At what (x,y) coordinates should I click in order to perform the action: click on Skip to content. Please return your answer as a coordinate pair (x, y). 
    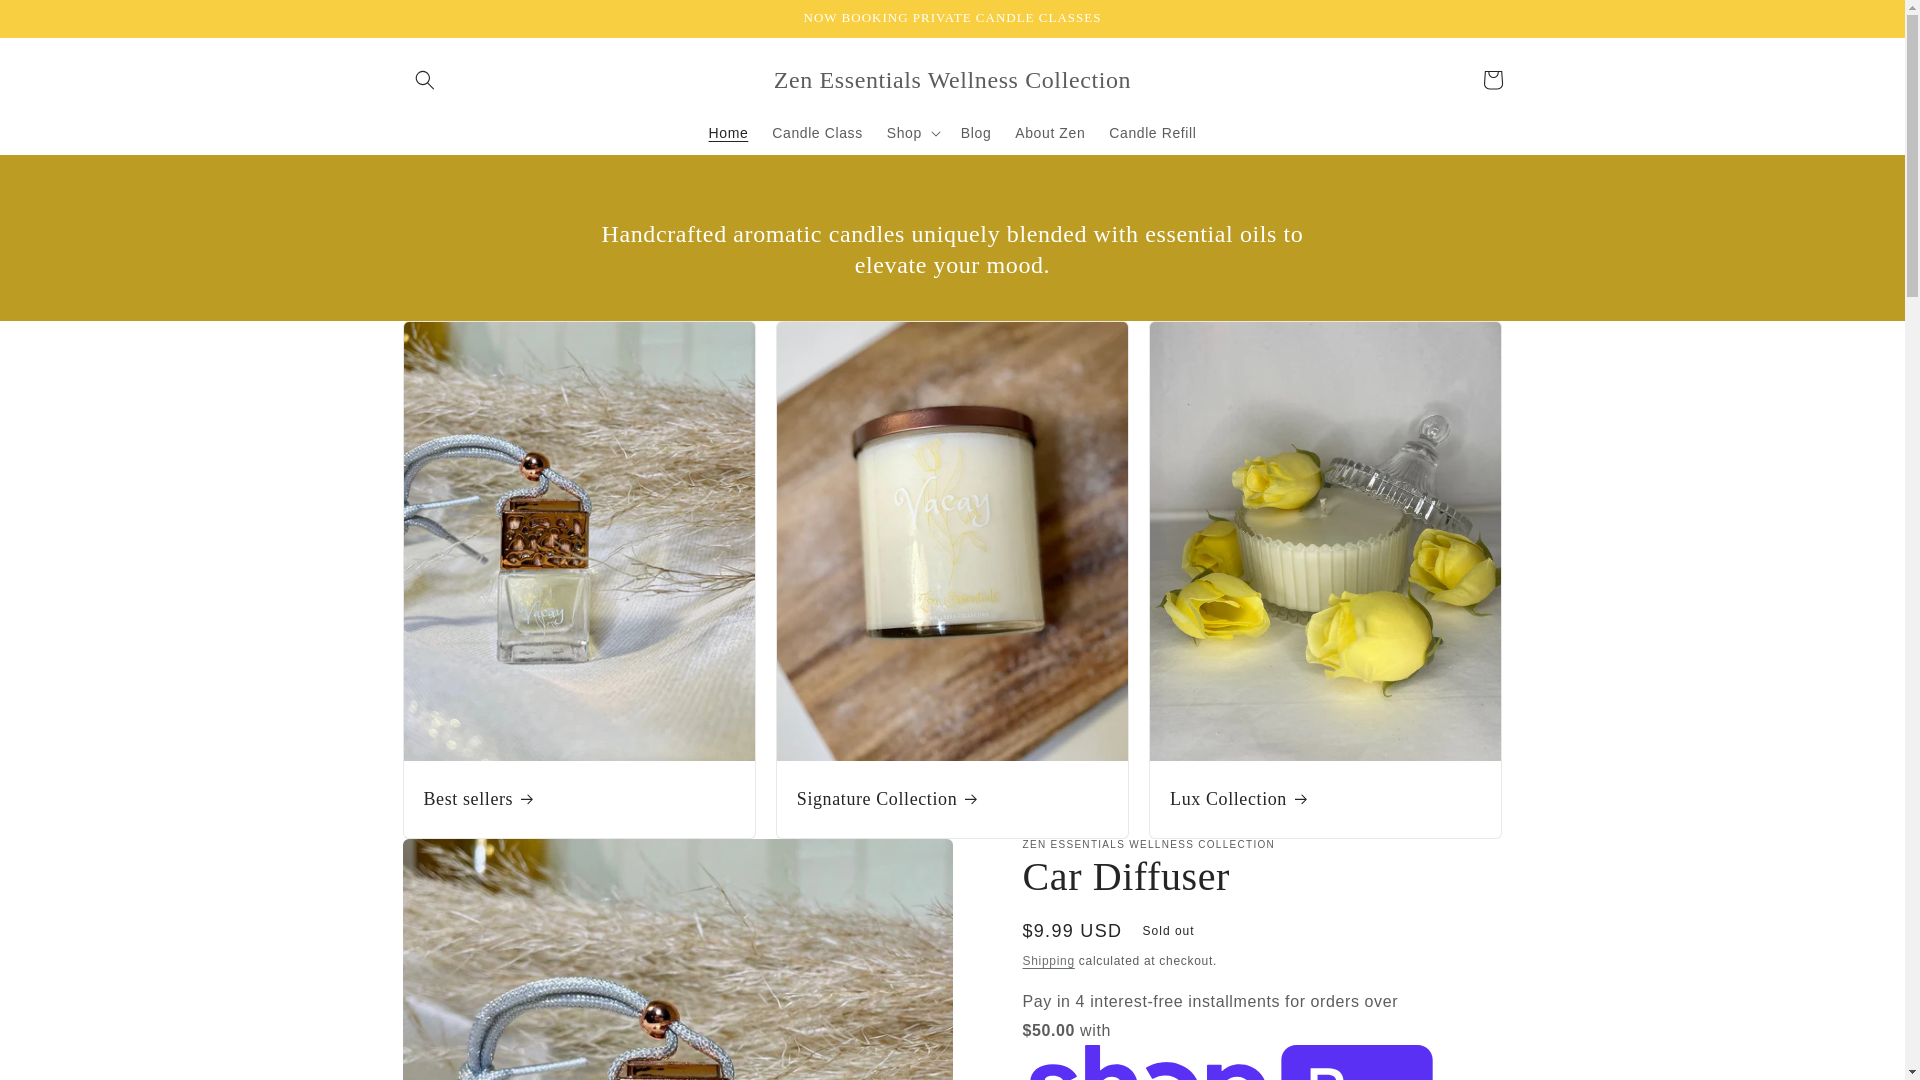
    Looking at the image, I should click on (60, 23).